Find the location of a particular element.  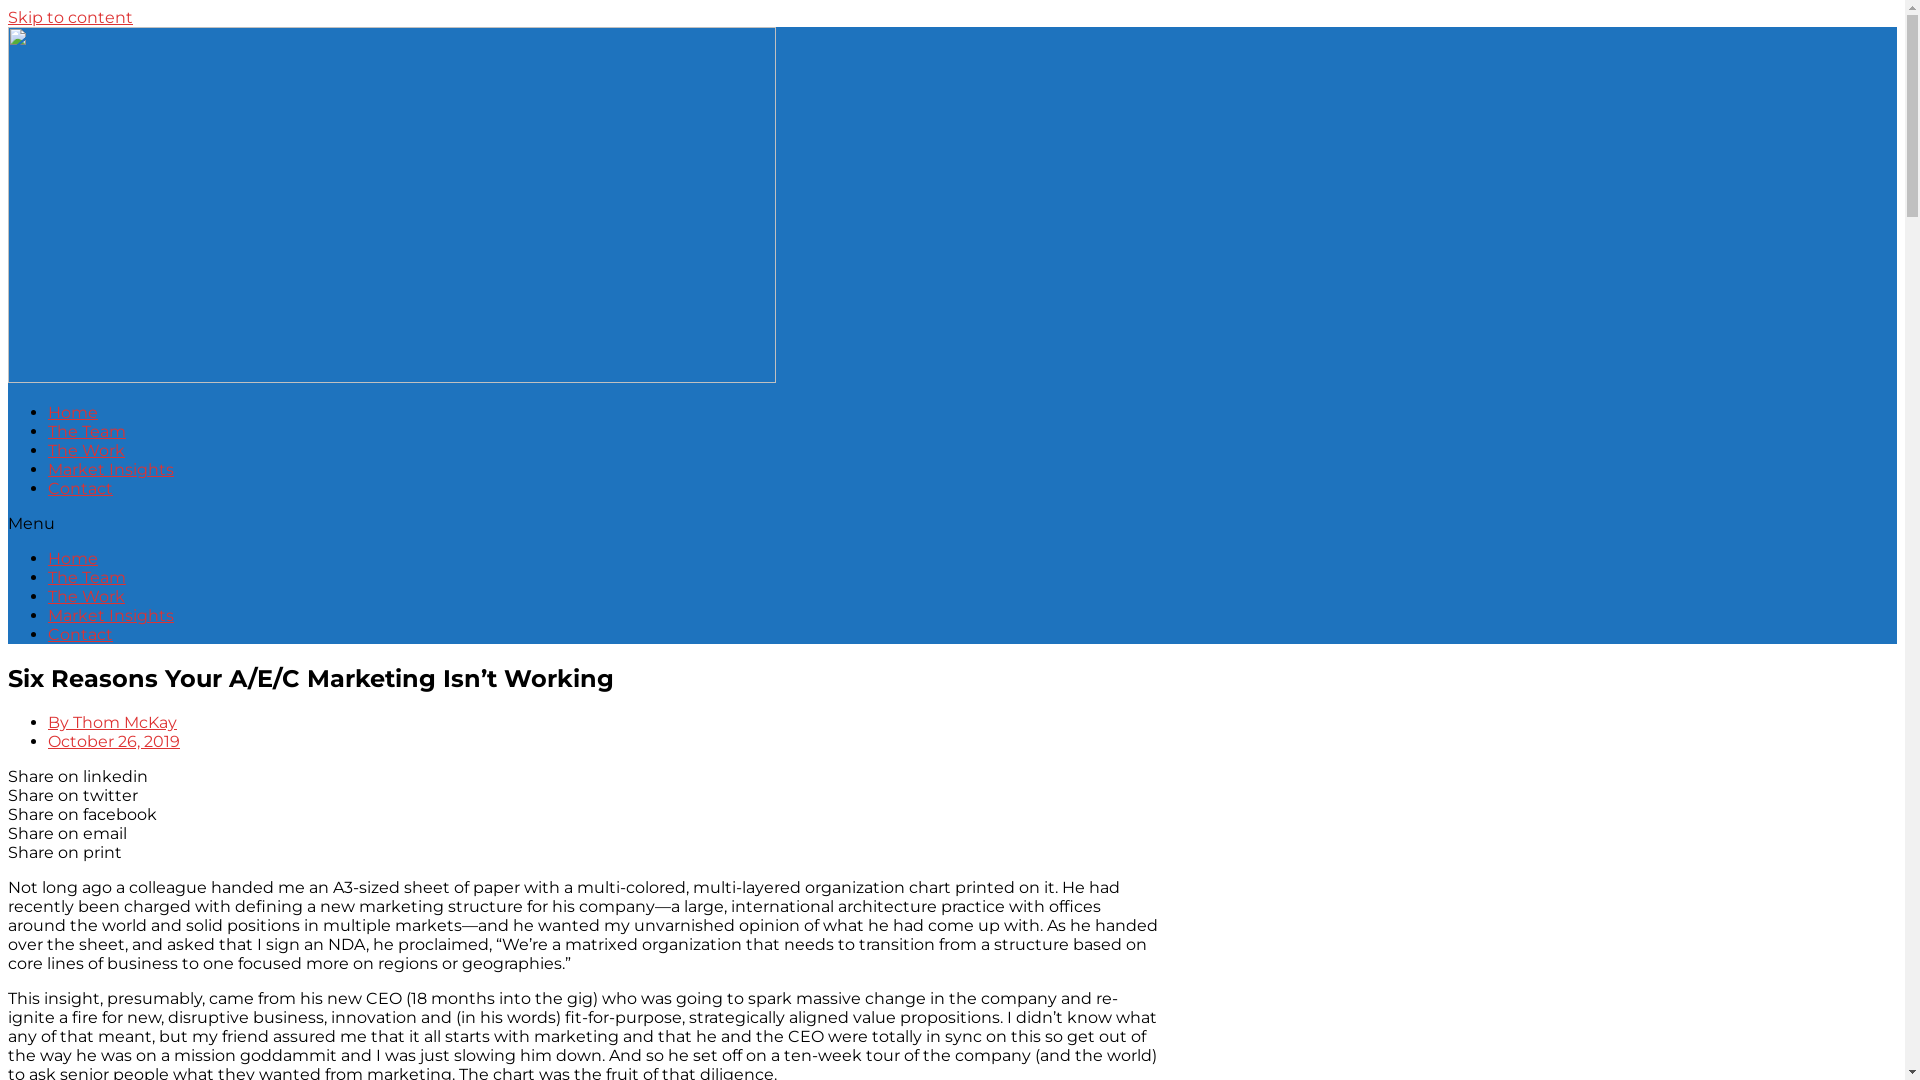

Contact is located at coordinates (80, 488).